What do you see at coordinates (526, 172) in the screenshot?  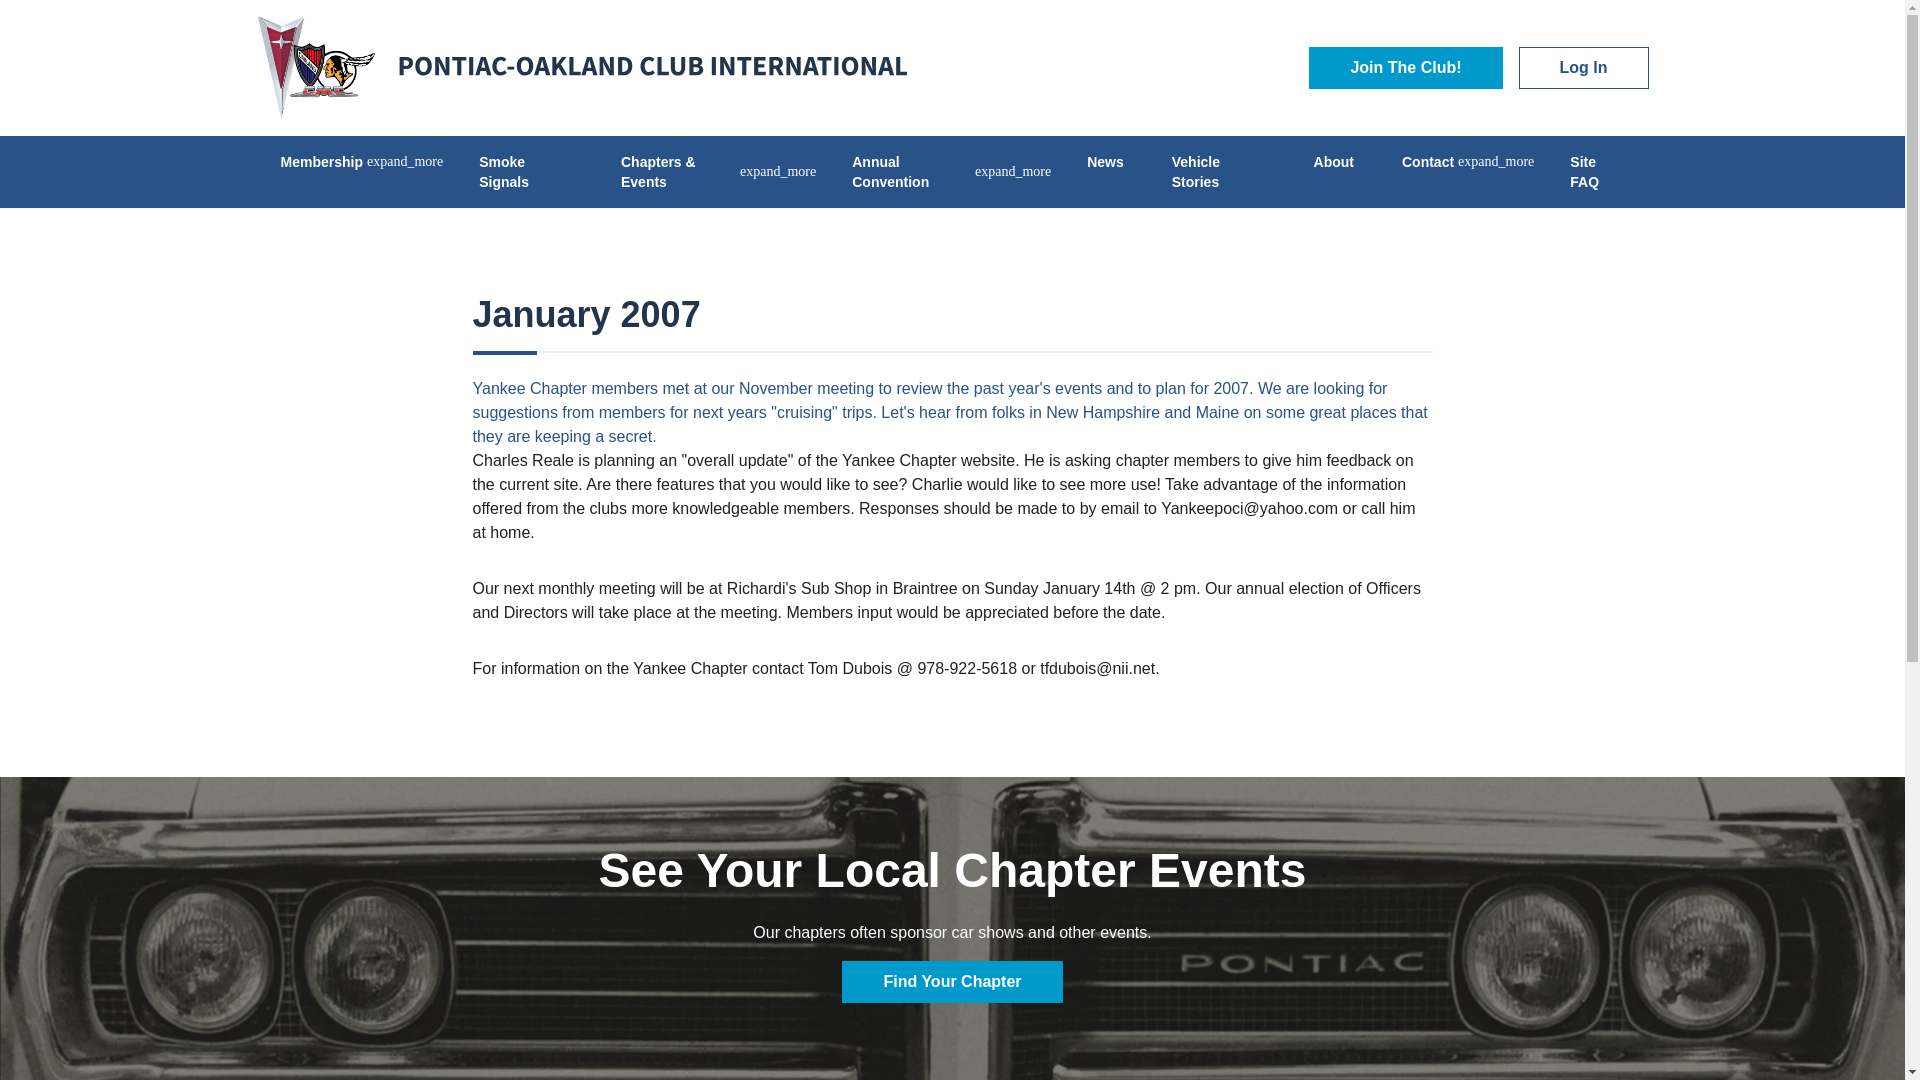 I see `Smoke Signals` at bounding box center [526, 172].